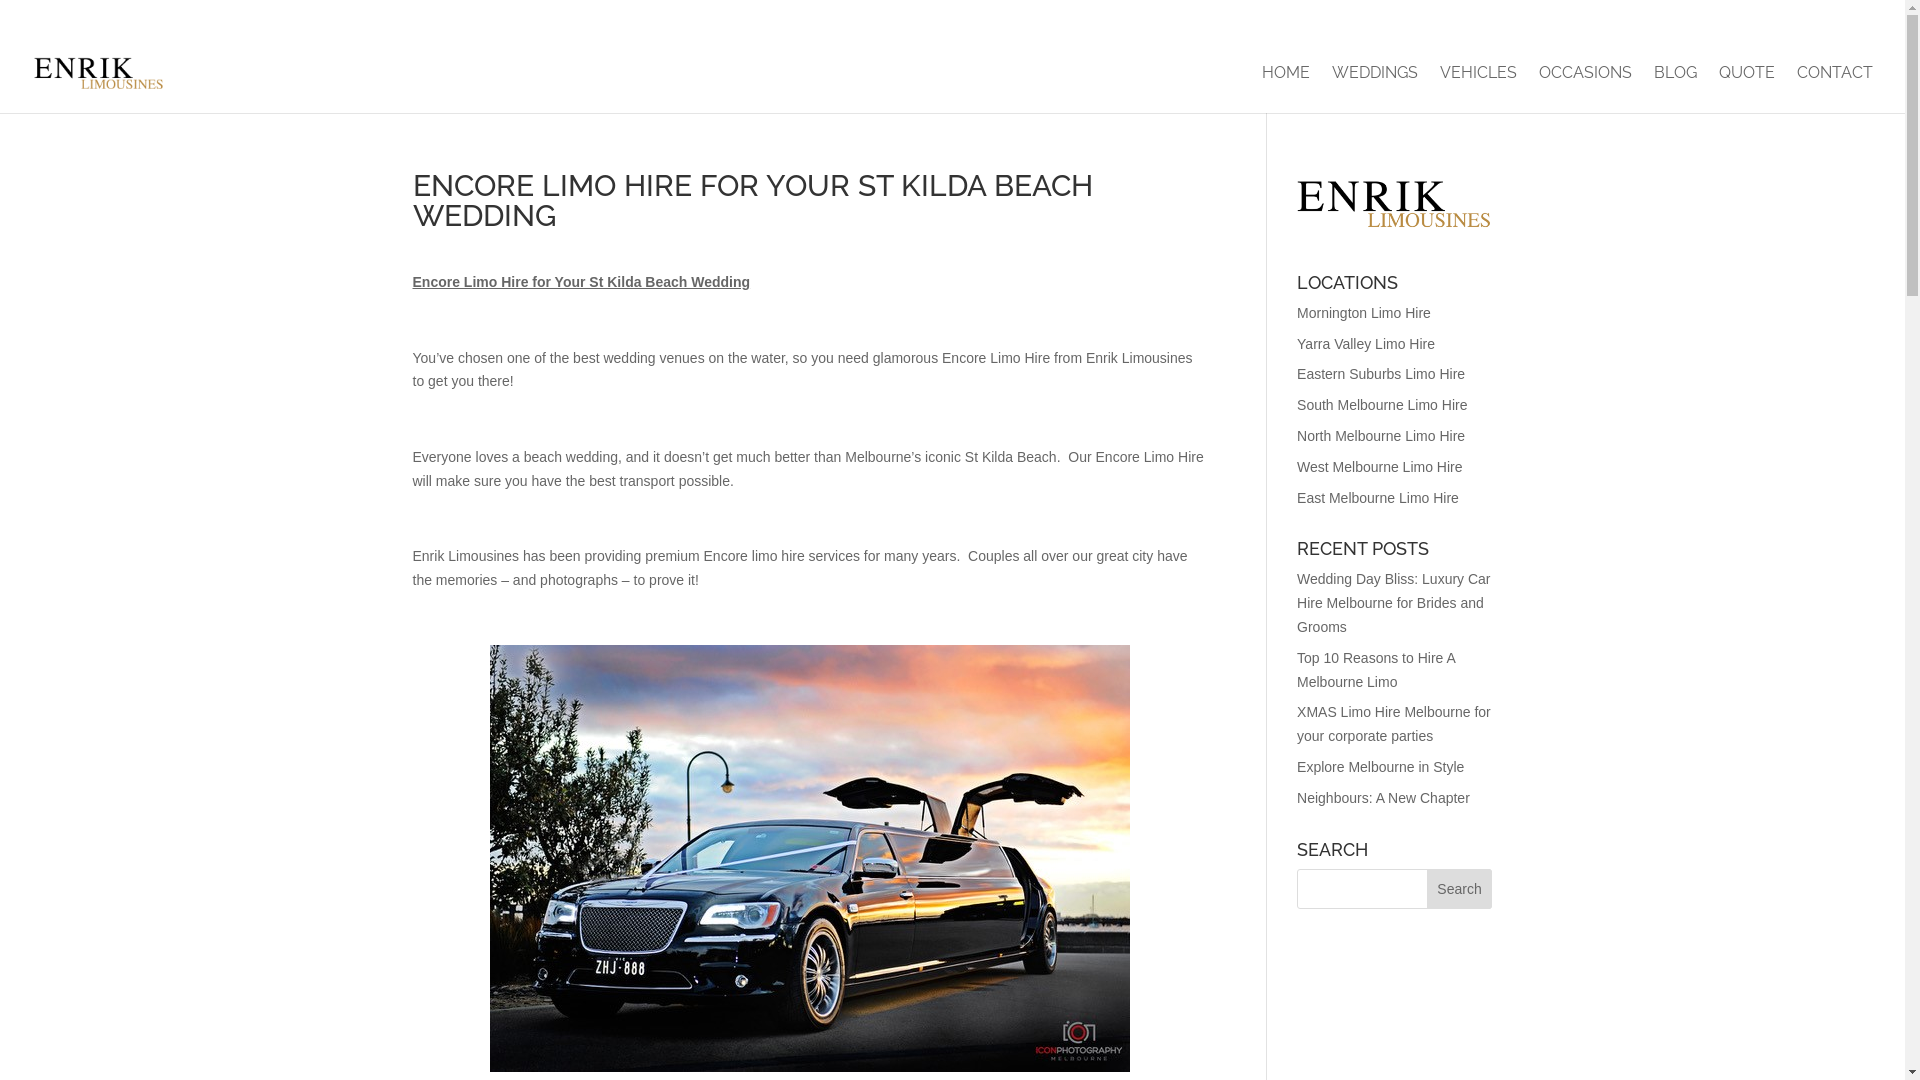  Describe the element at coordinates (1381, 436) in the screenshot. I see `North Melbourne Limo Hire` at that location.